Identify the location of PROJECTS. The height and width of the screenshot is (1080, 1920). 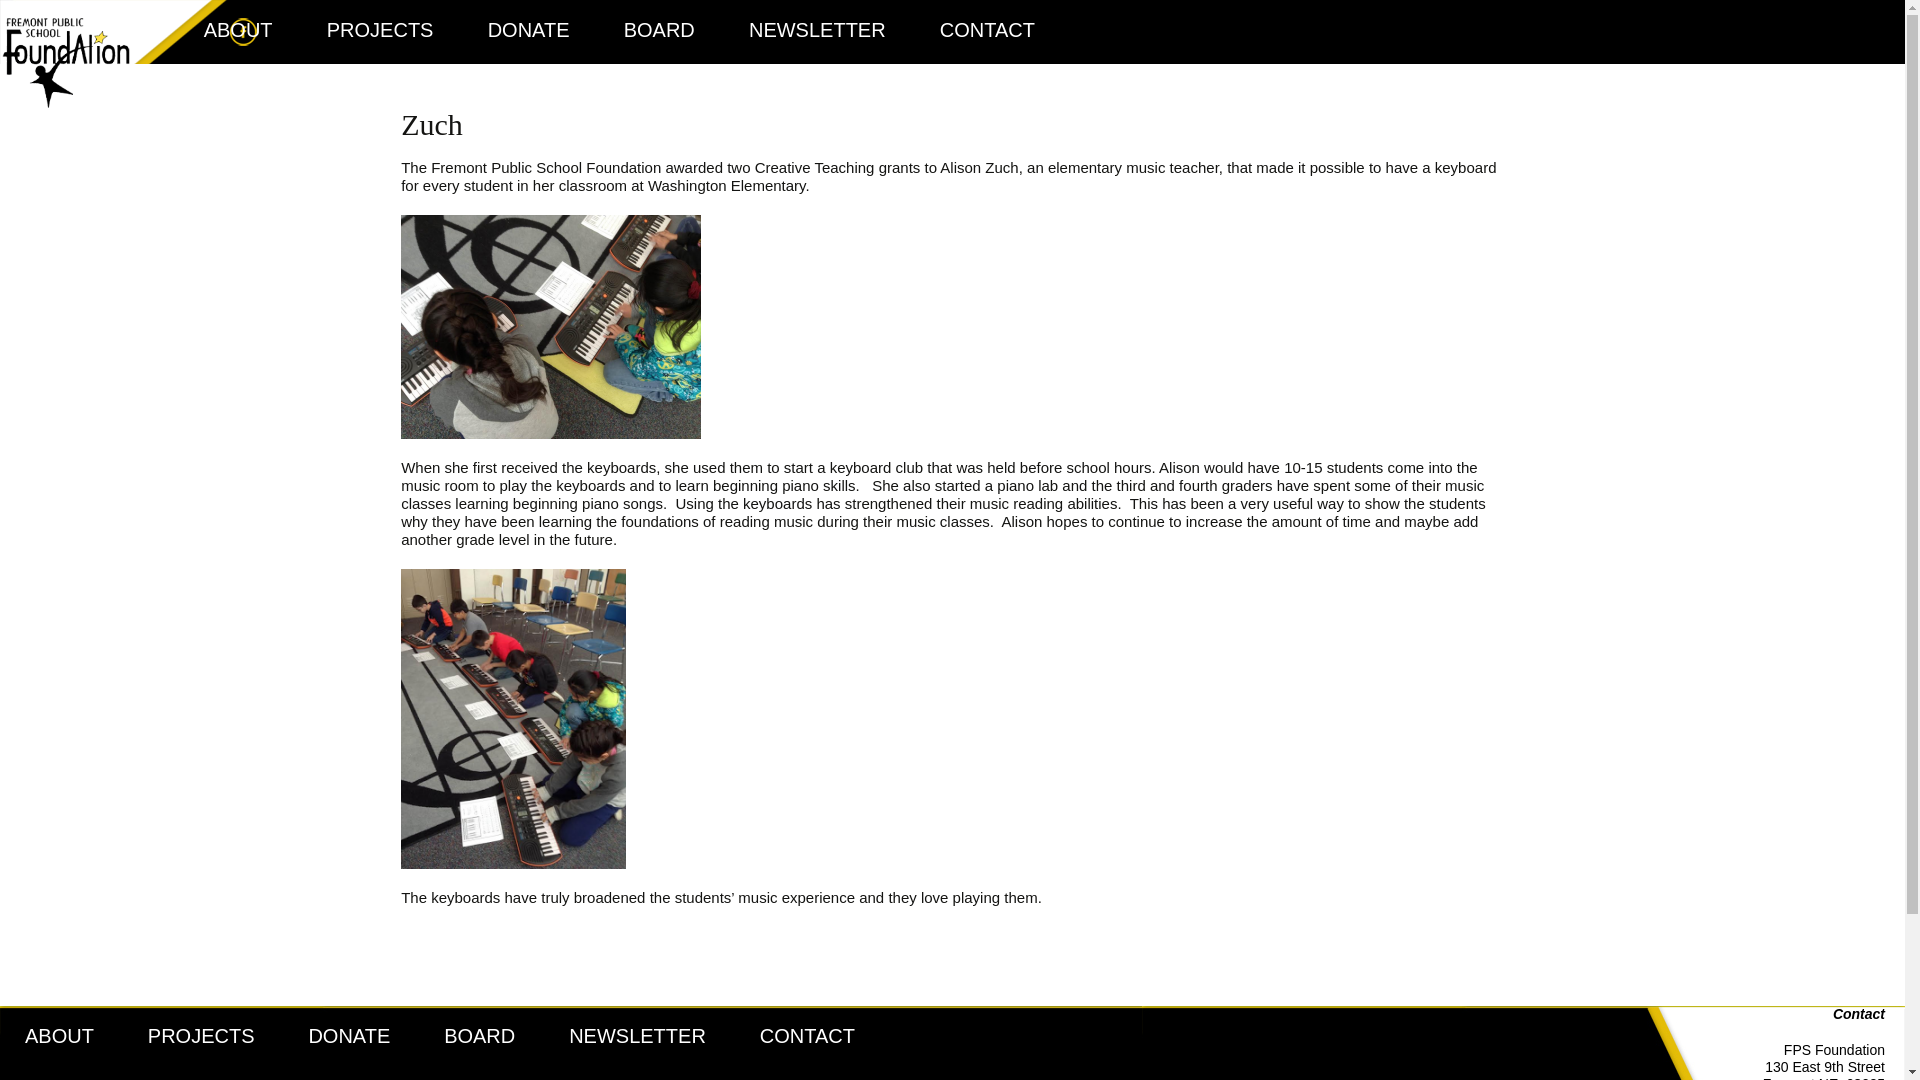
(201, 1035).